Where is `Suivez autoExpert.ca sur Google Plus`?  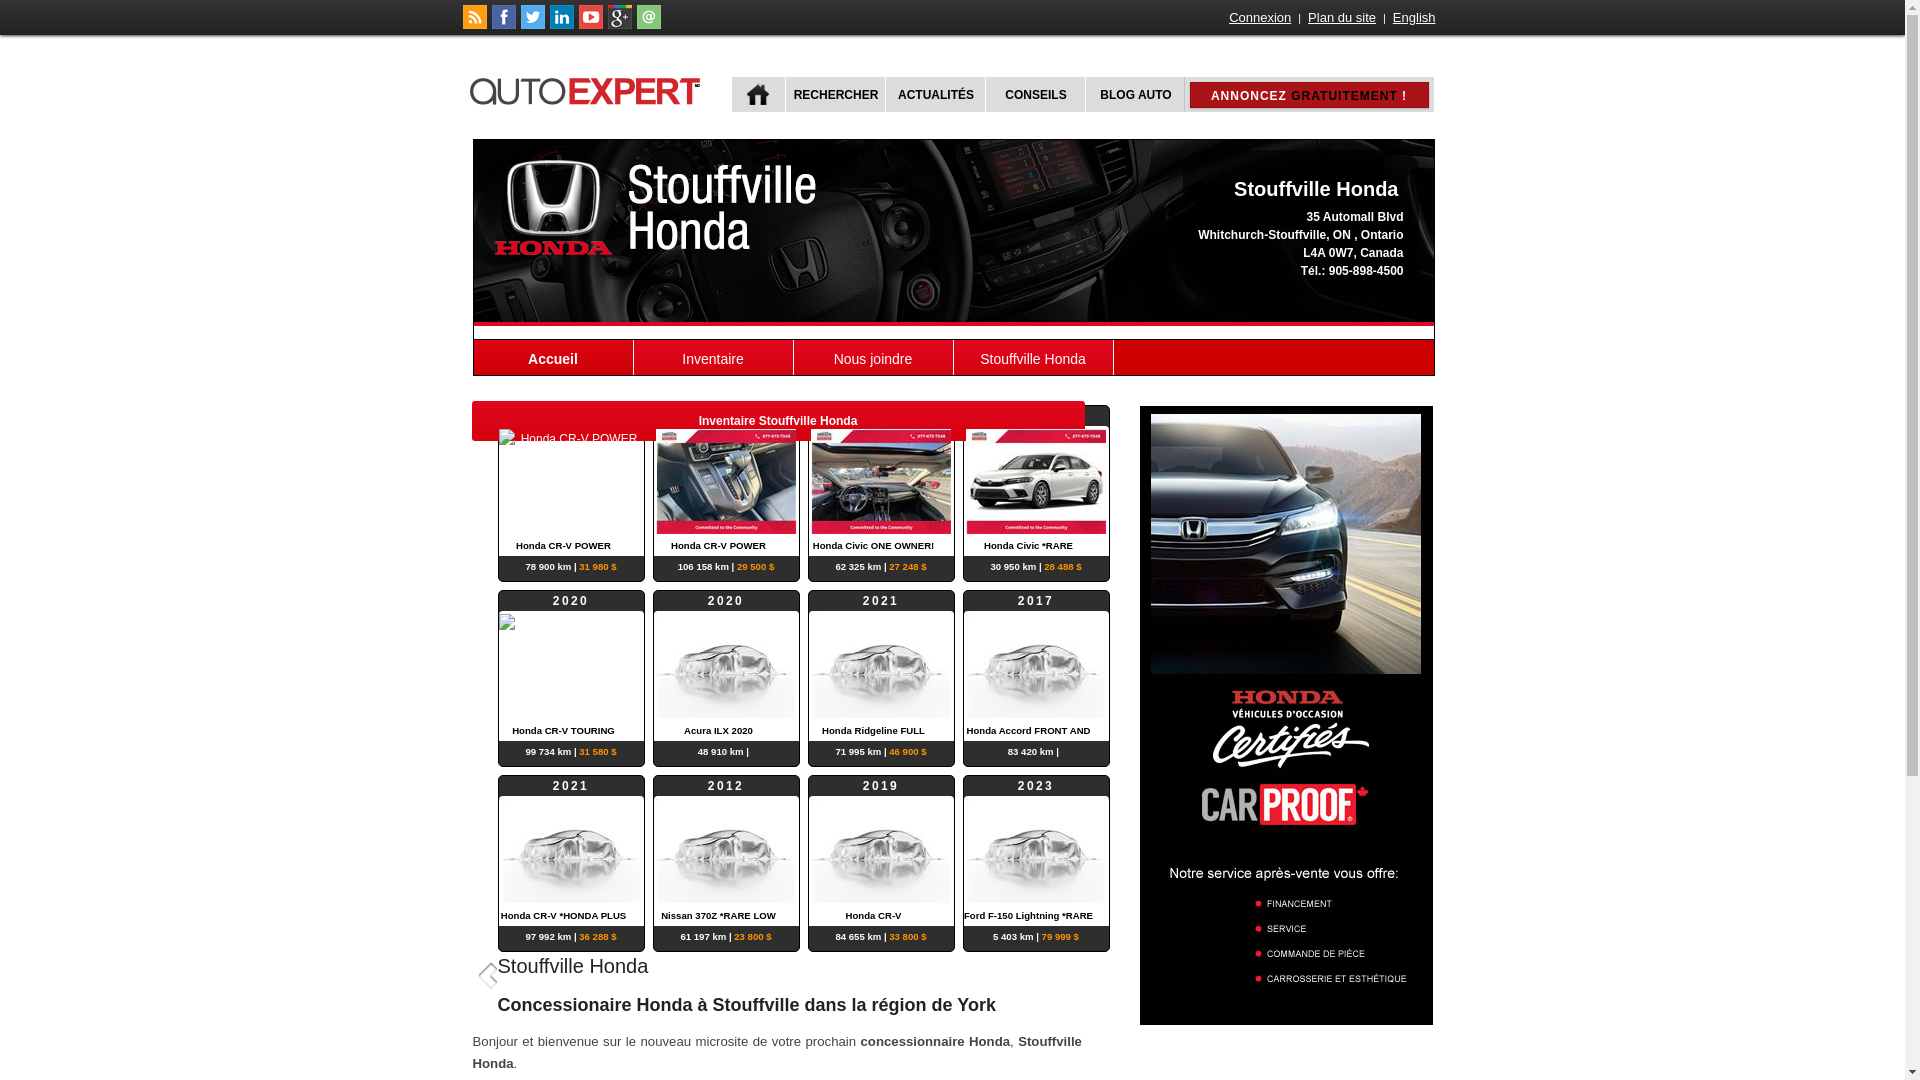
Suivez autoExpert.ca sur Google Plus is located at coordinates (620, 25).